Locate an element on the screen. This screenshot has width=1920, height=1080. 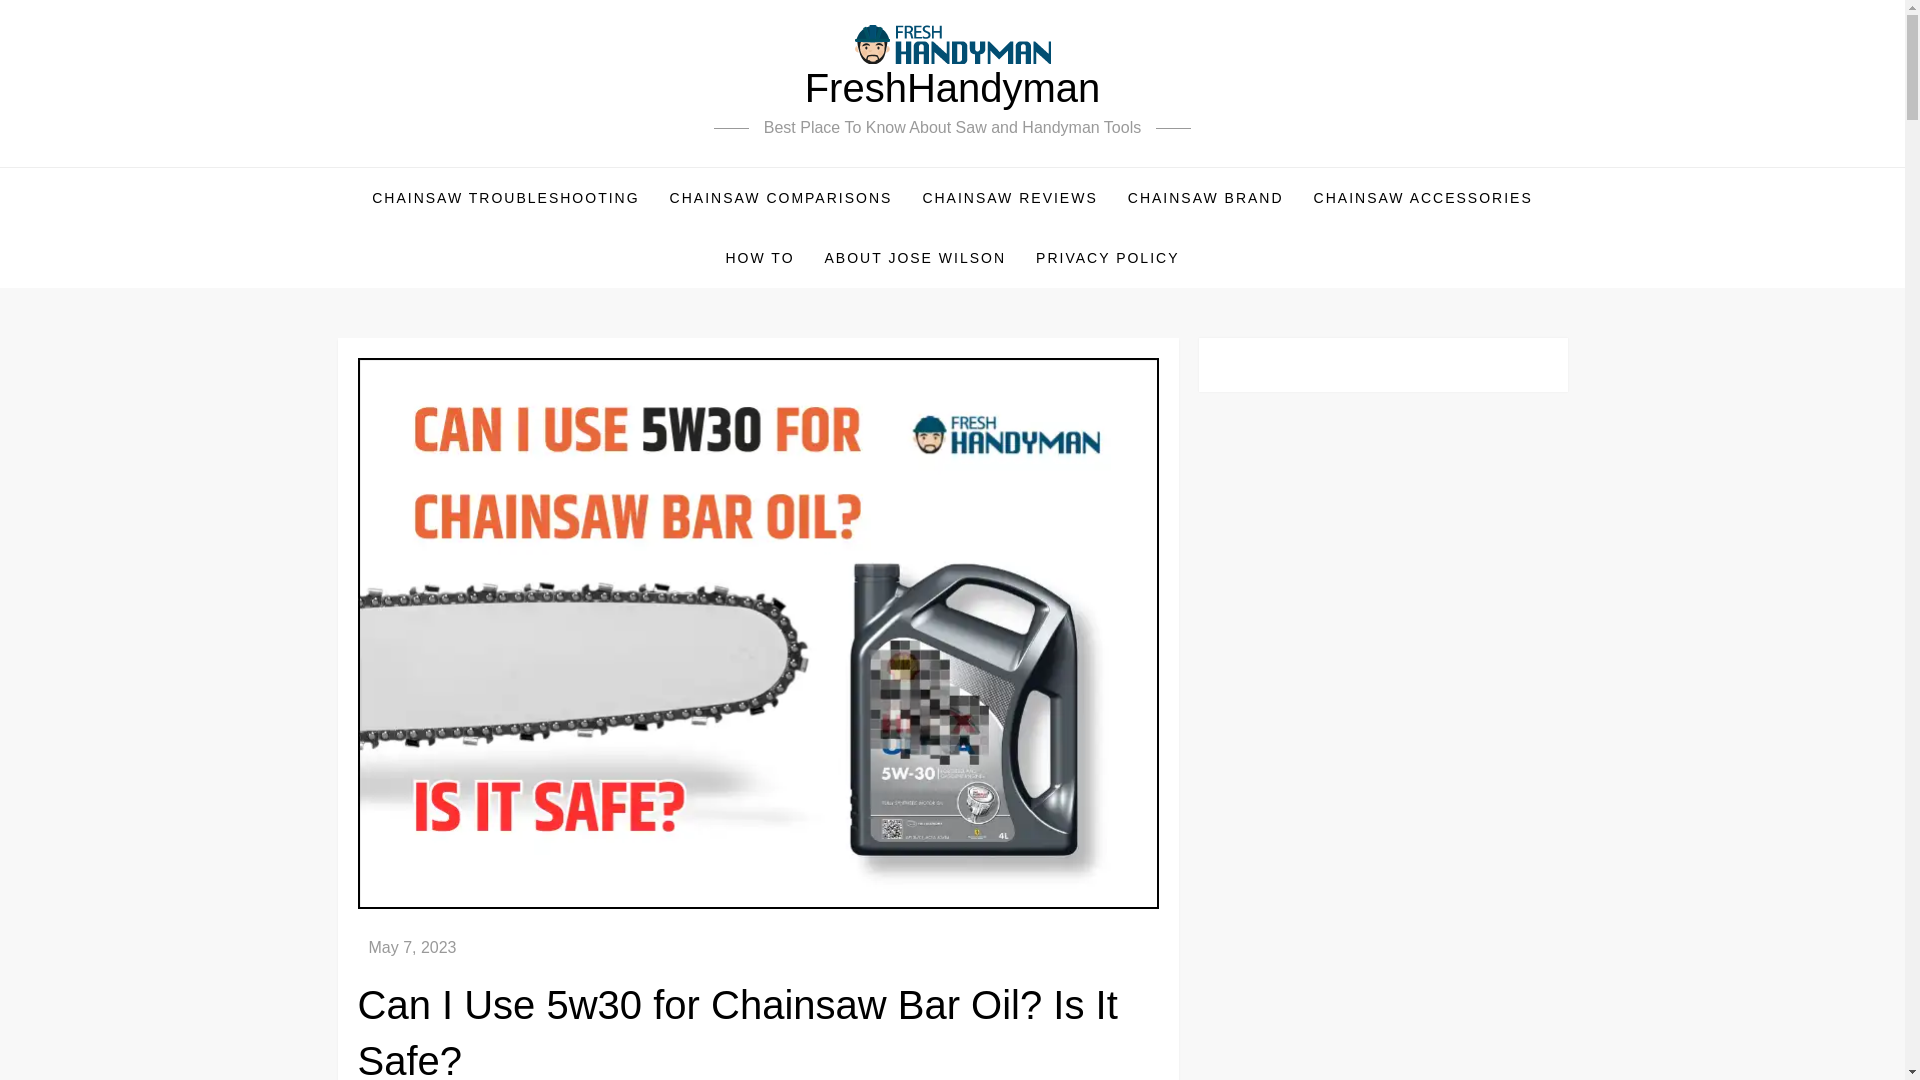
PRIVACY POLICY is located at coordinates (1108, 258).